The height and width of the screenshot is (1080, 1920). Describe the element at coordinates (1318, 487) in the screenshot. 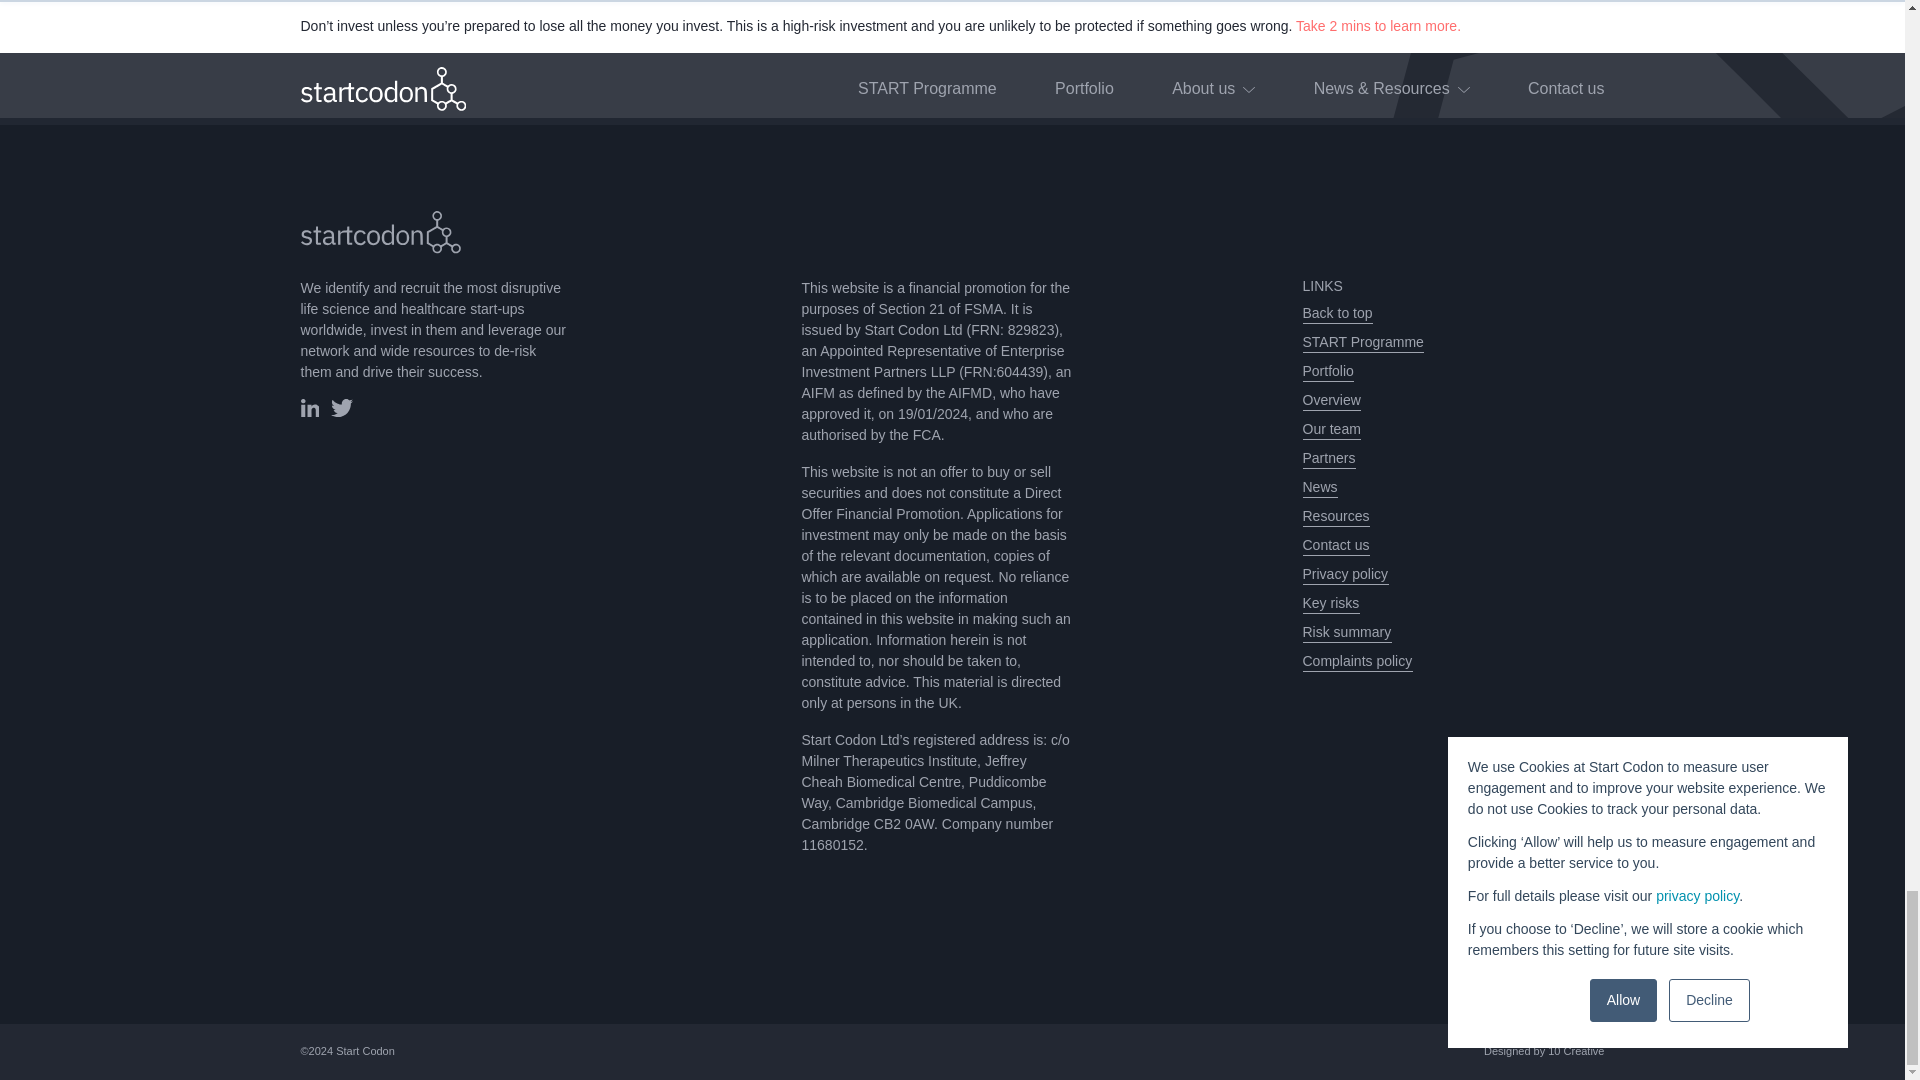

I see `News` at that location.